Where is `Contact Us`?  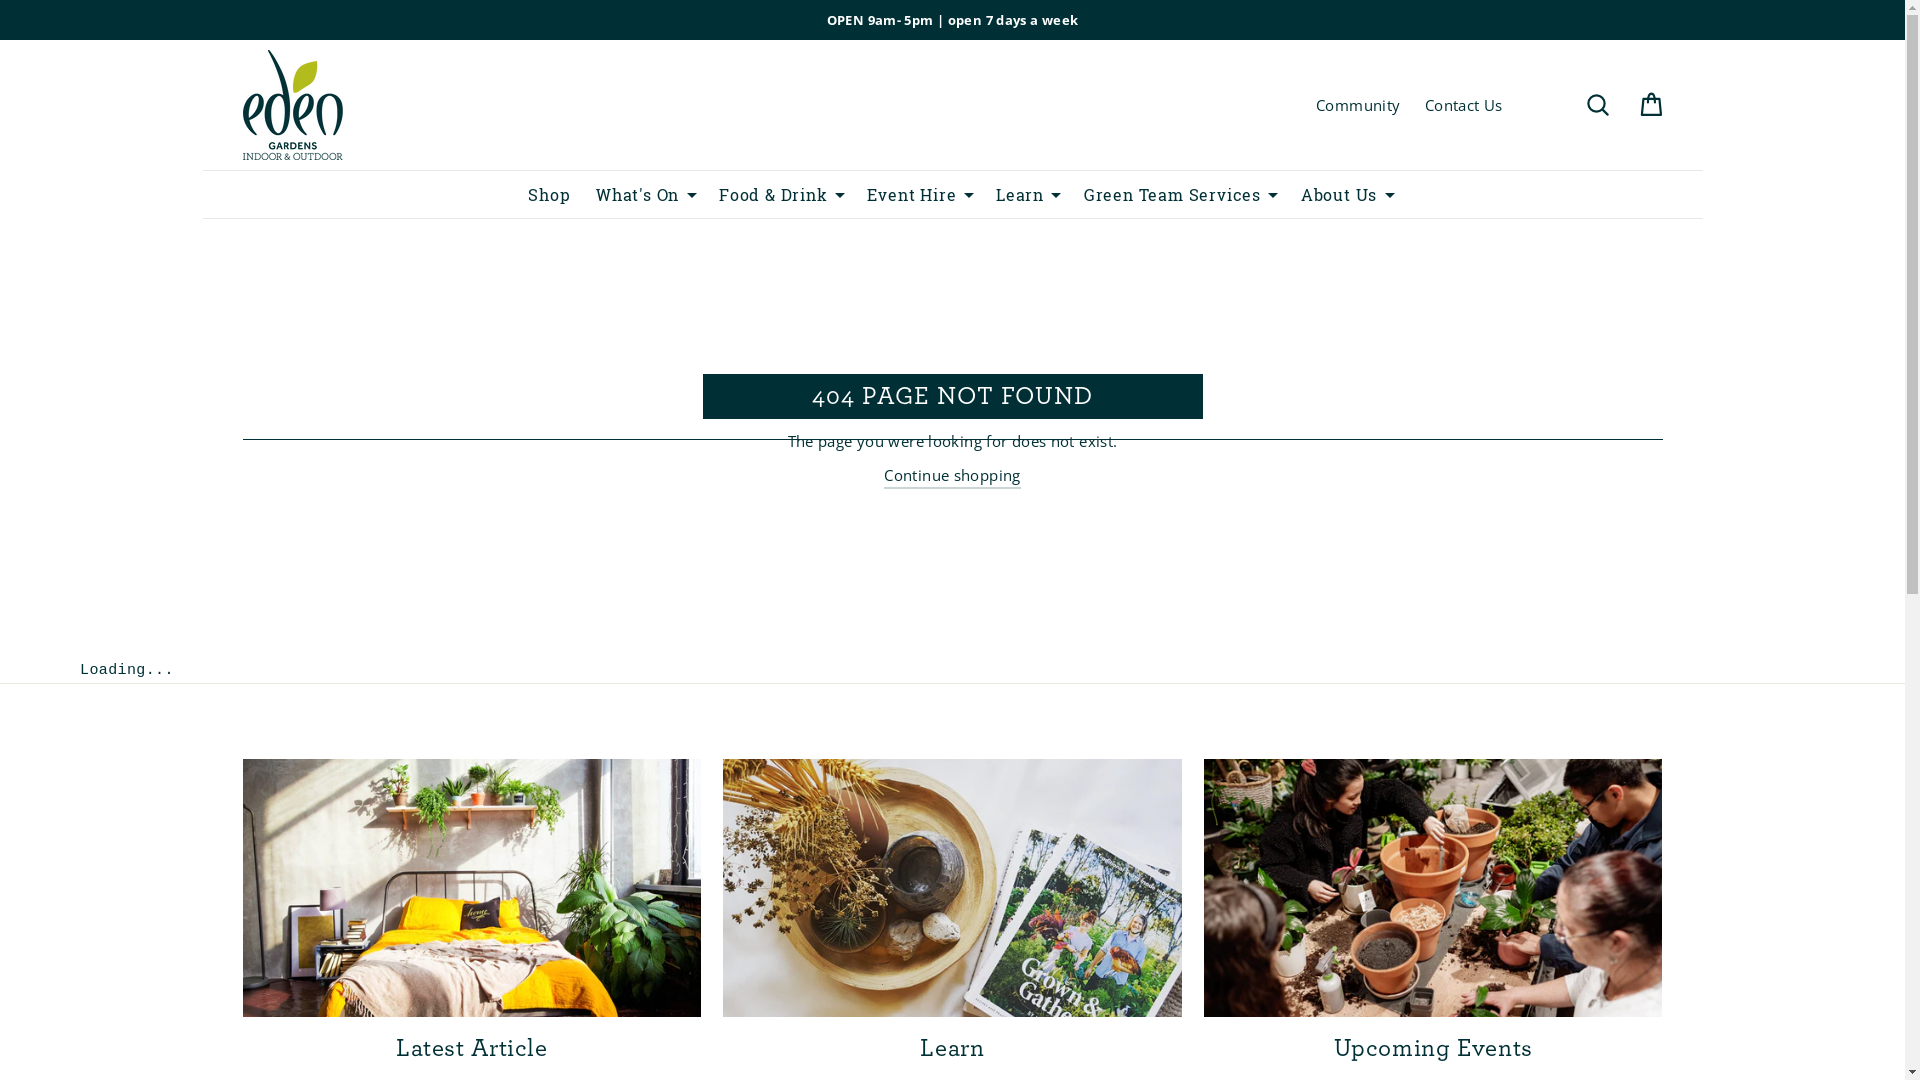 Contact Us is located at coordinates (1464, 105).